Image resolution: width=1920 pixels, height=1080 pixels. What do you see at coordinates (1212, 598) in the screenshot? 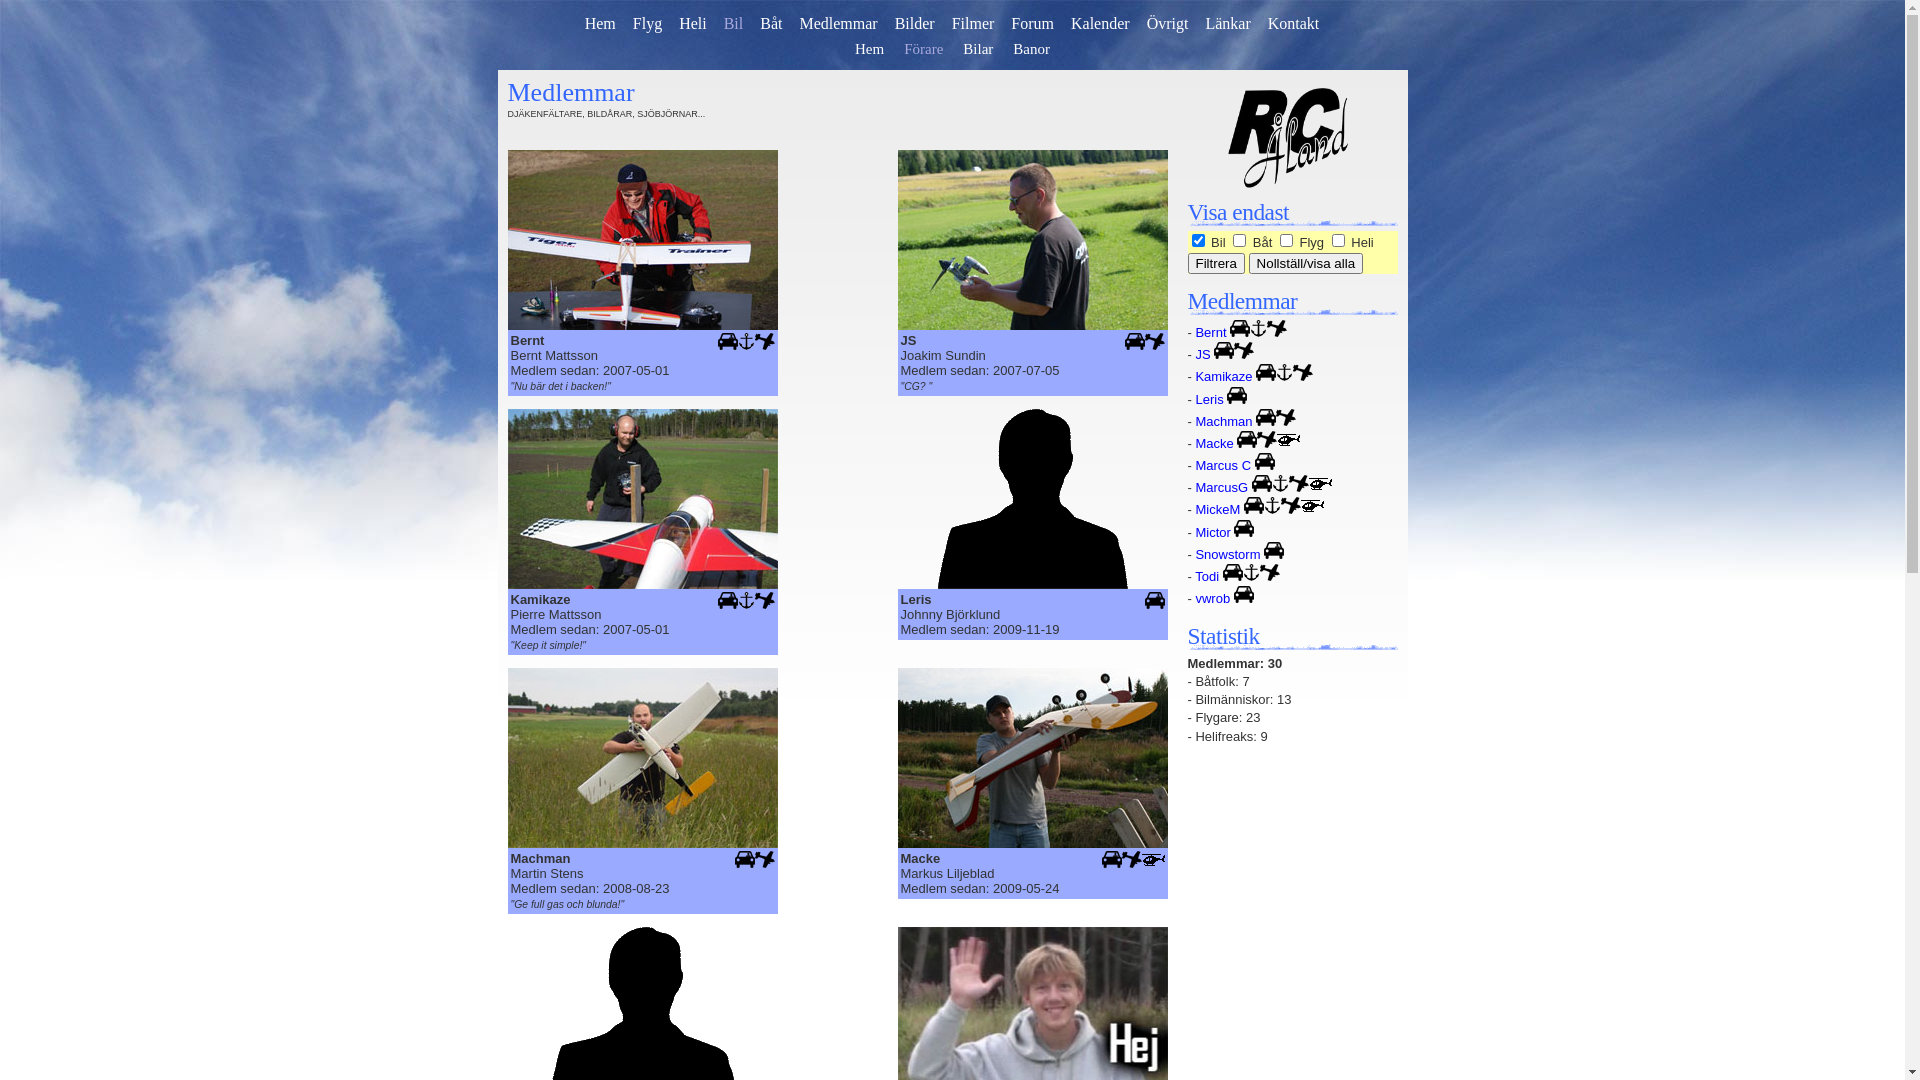
I see `vwrob` at bounding box center [1212, 598].